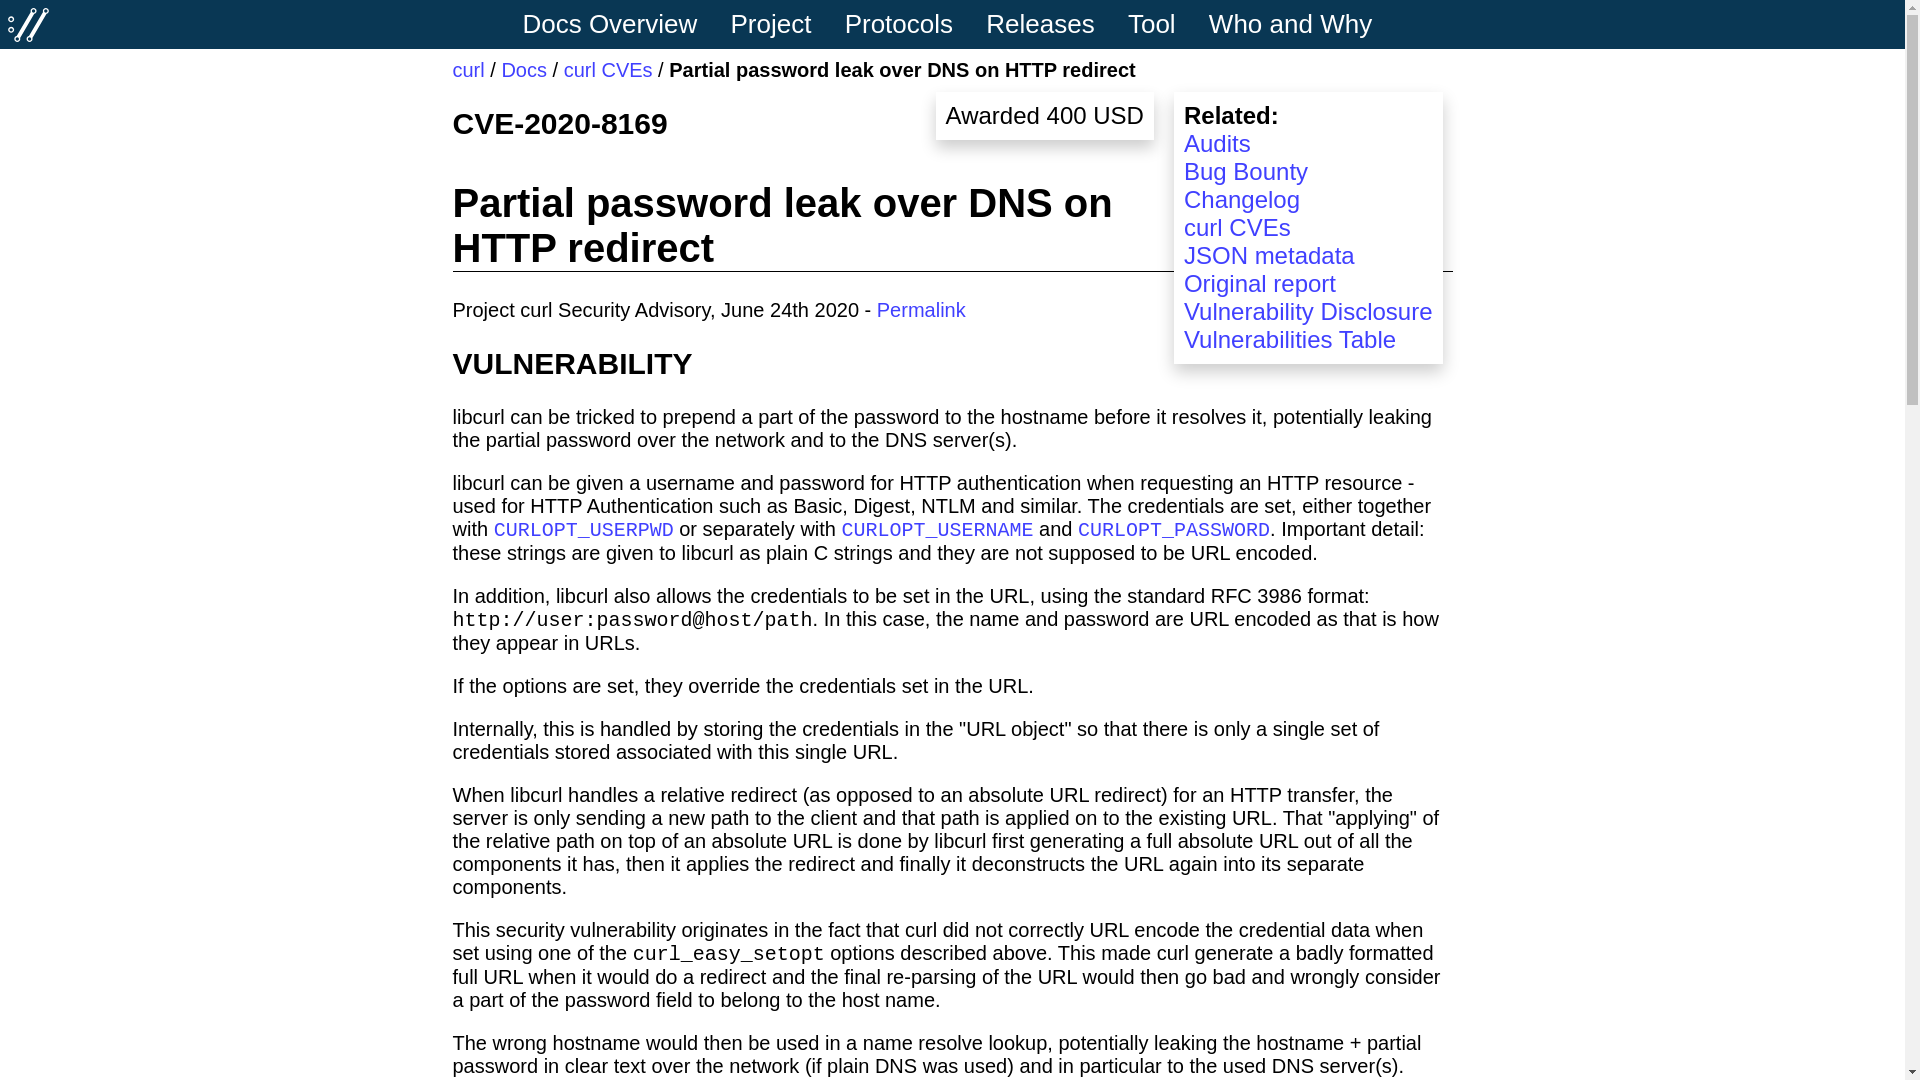  What do you see at coordinates (783, 23) in the screenshot?
I see `Project` at bounding box center [783, 23].